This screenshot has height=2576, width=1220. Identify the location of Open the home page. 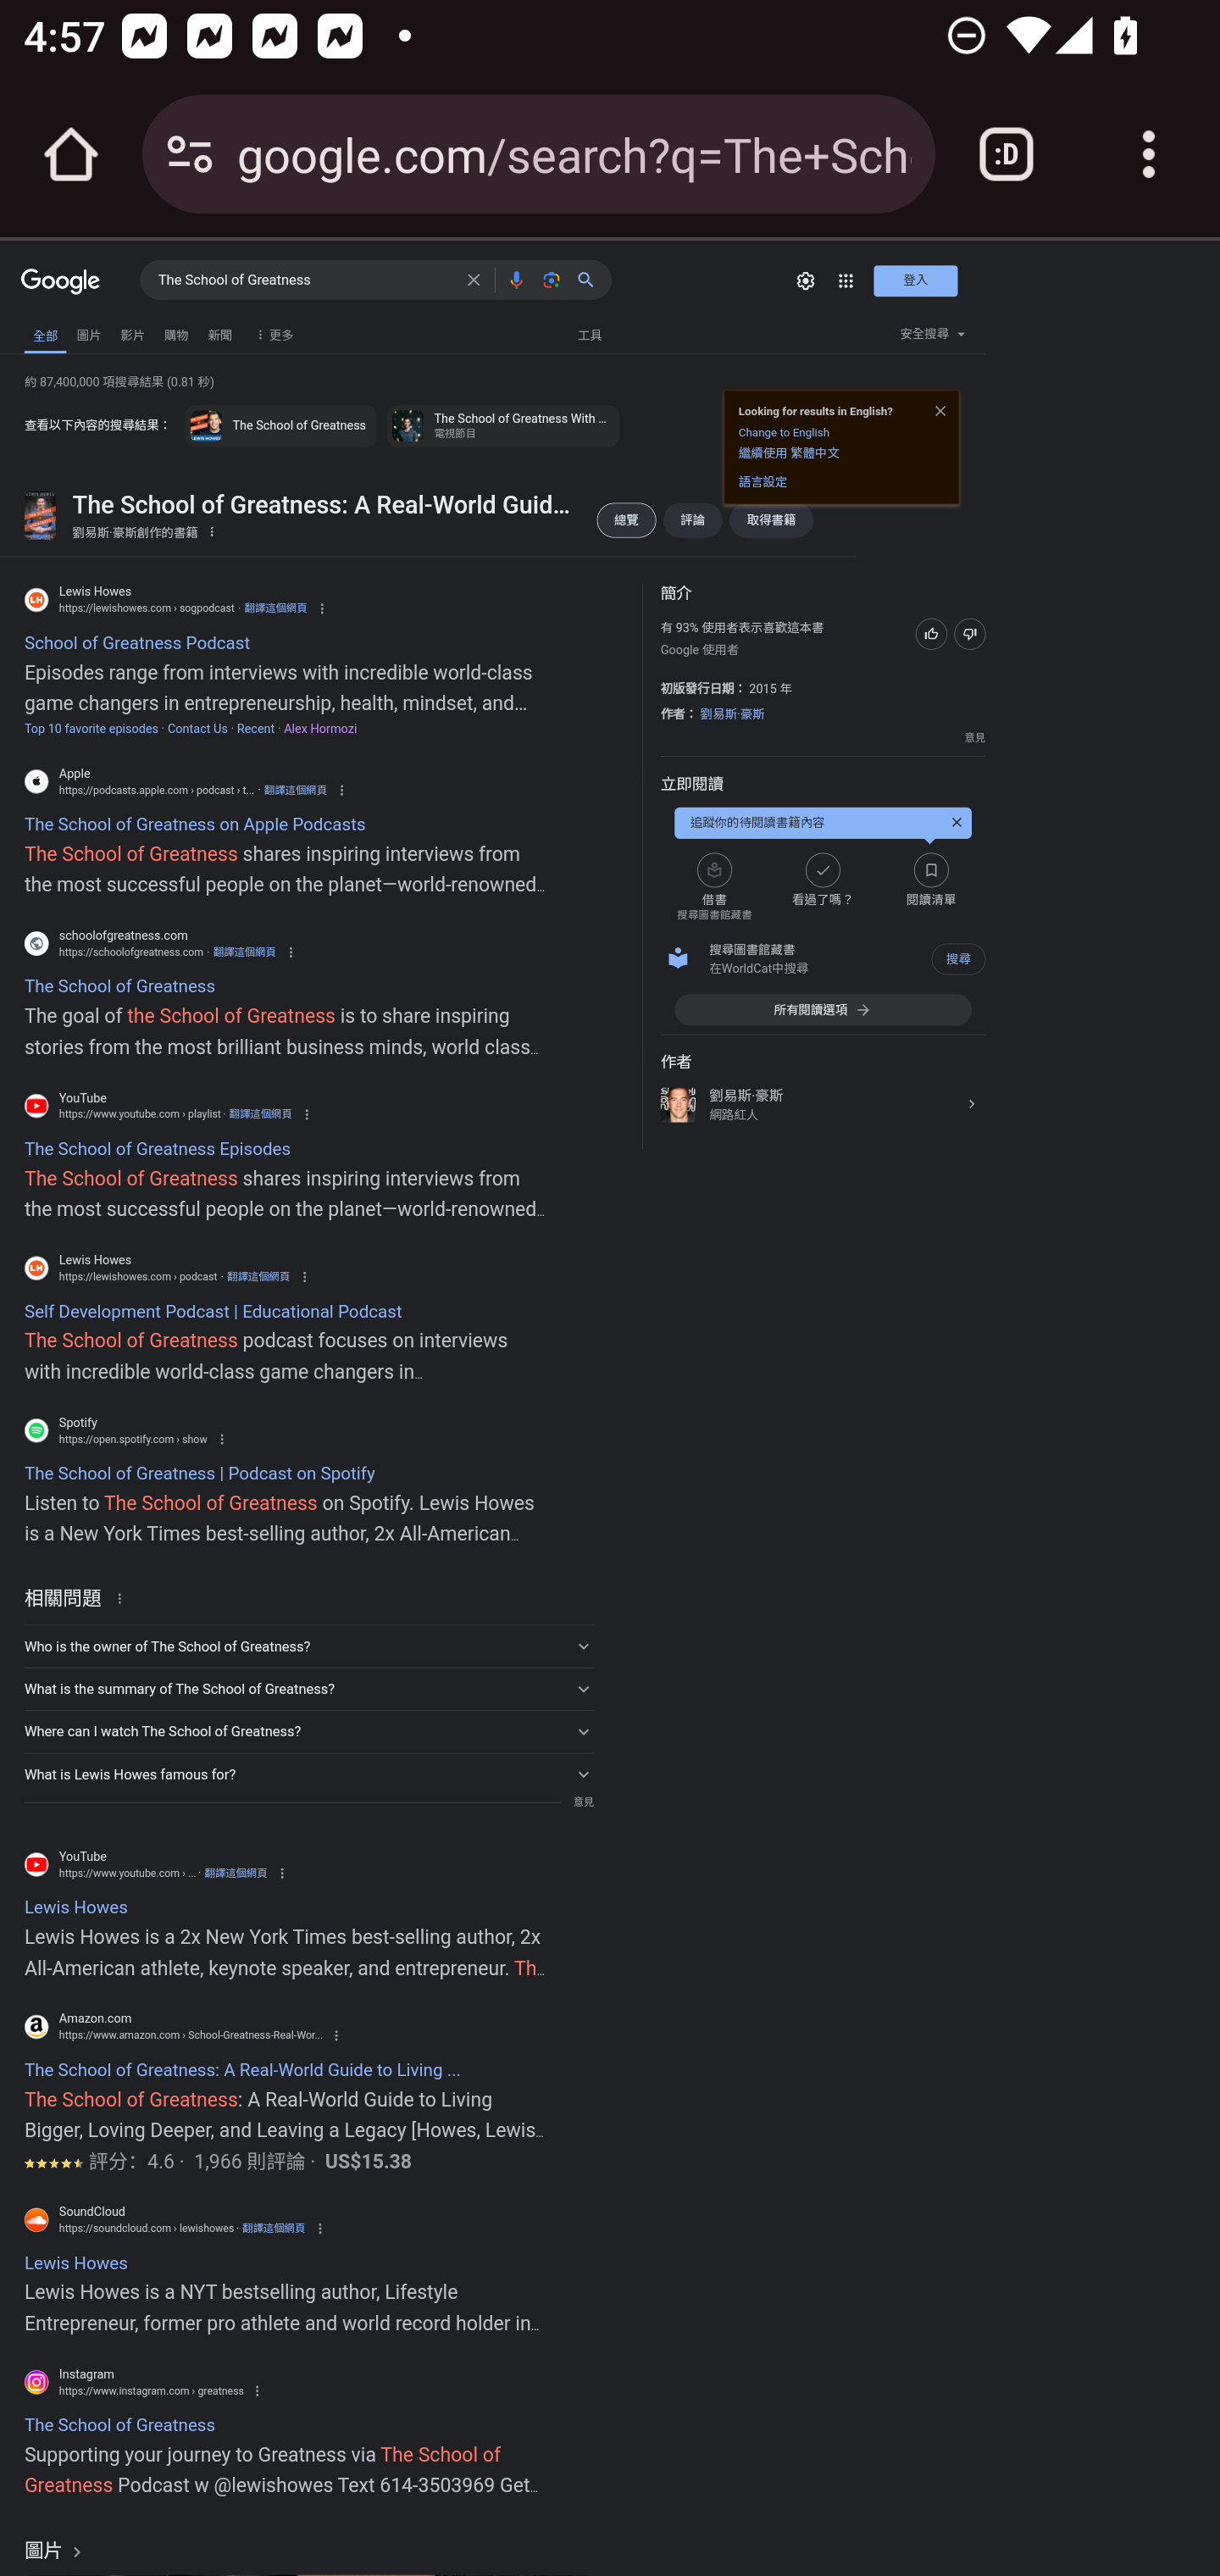
(71, 154).